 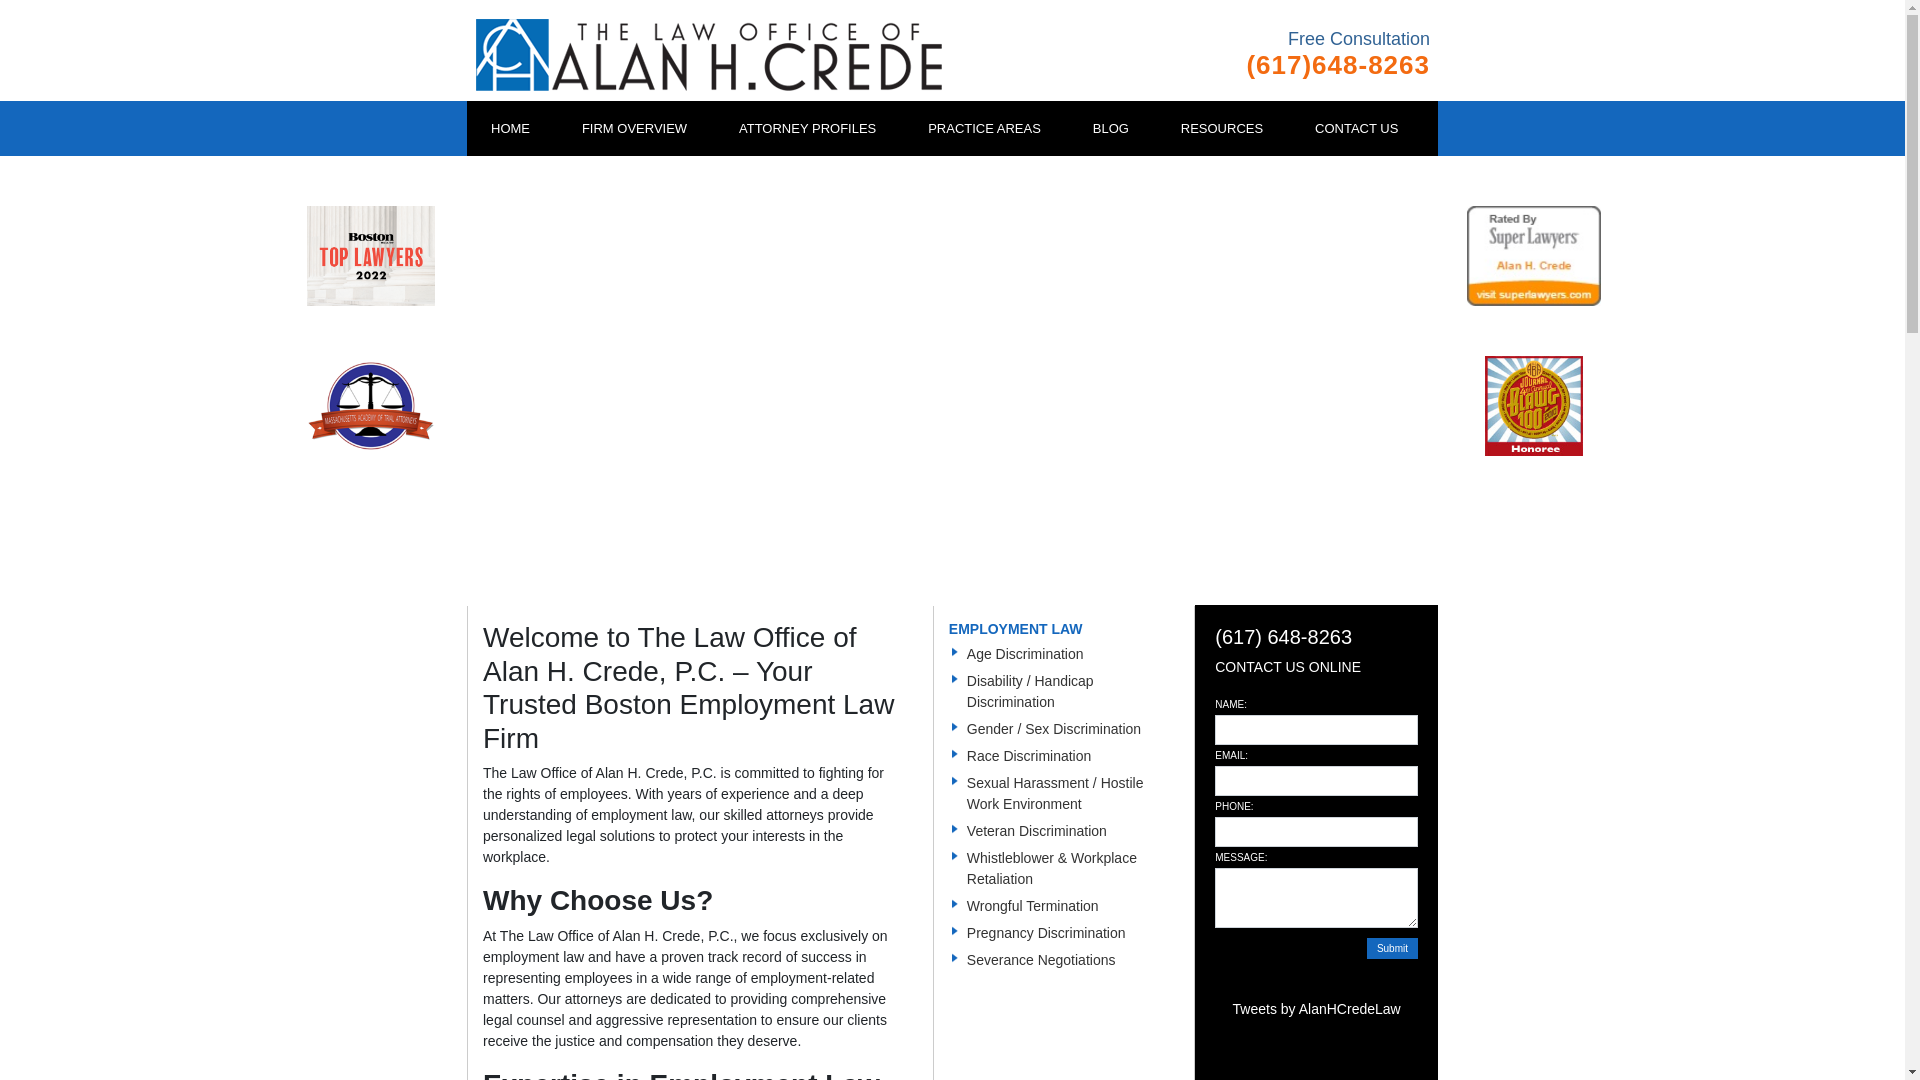 I want to click on Submit, so click(x=1392, y=948).